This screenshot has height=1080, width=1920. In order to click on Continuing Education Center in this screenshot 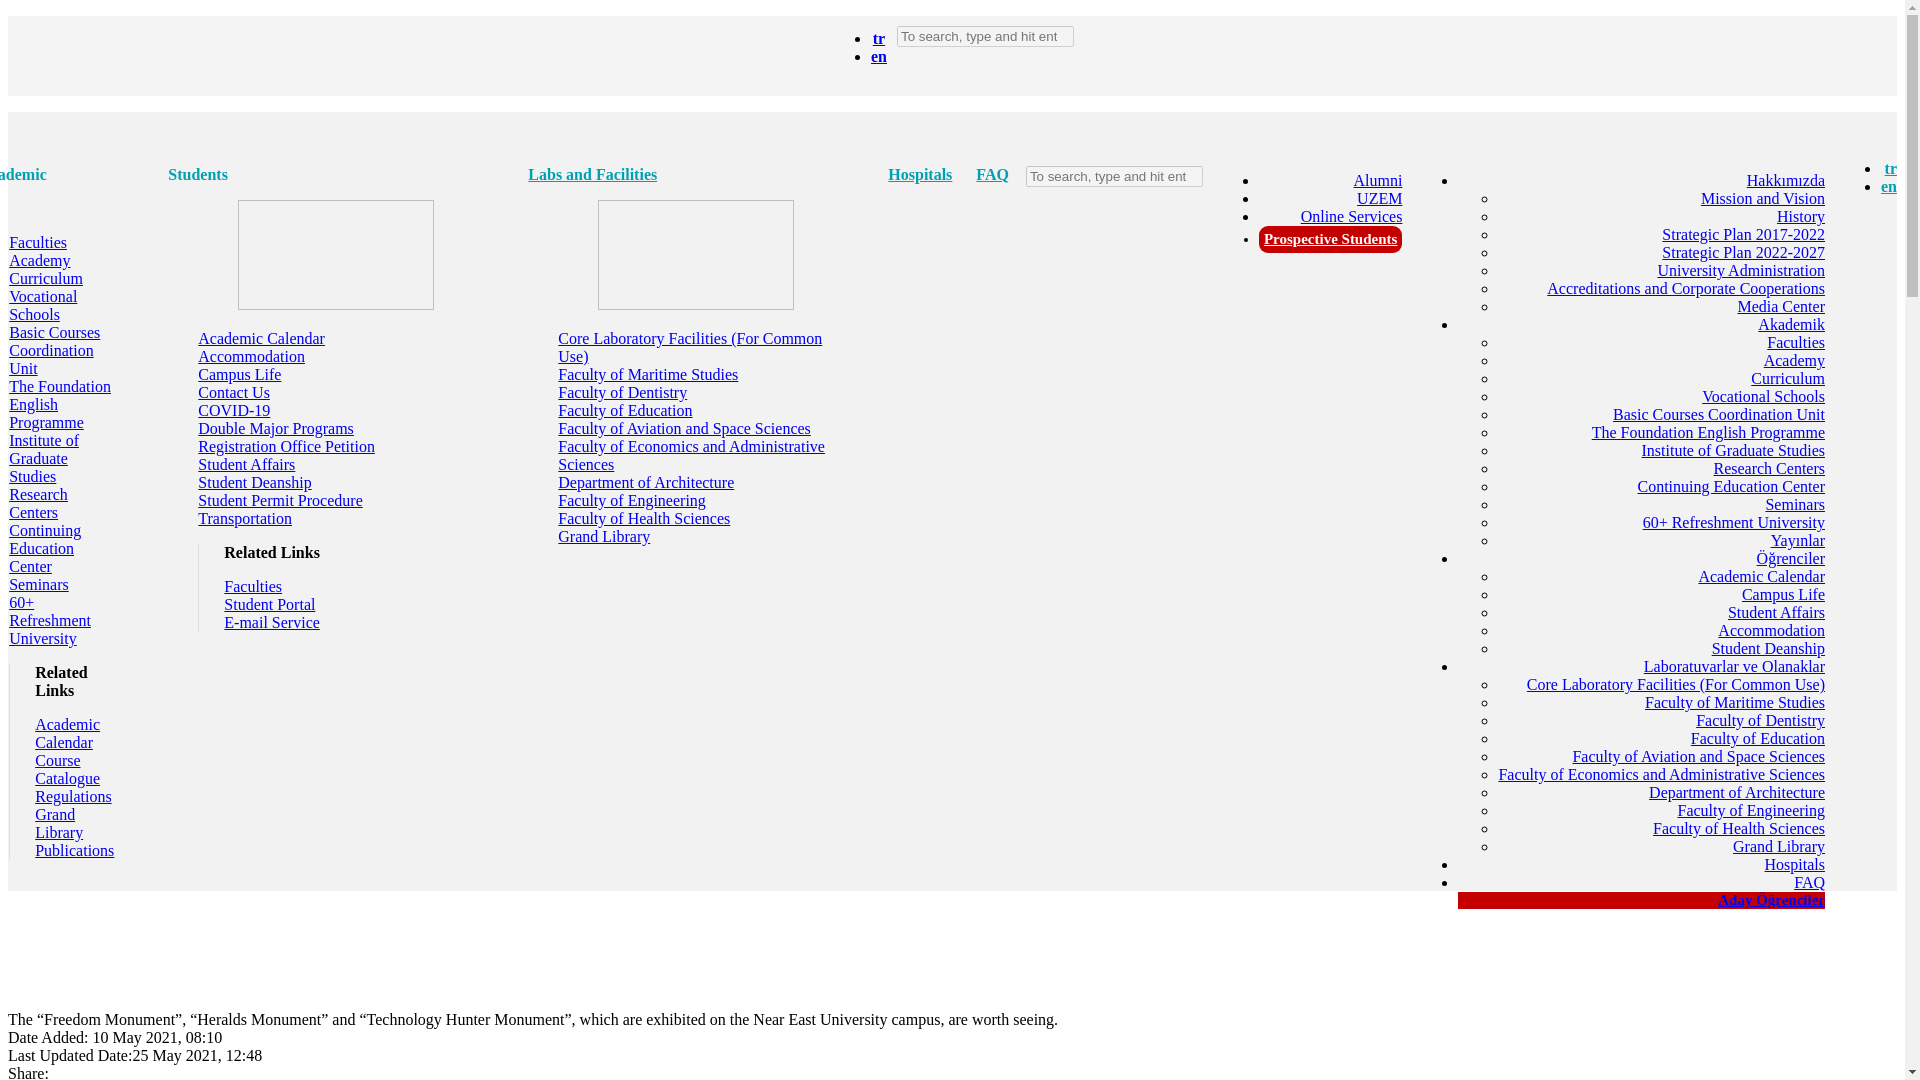, I will do `click(1731, 486)`.